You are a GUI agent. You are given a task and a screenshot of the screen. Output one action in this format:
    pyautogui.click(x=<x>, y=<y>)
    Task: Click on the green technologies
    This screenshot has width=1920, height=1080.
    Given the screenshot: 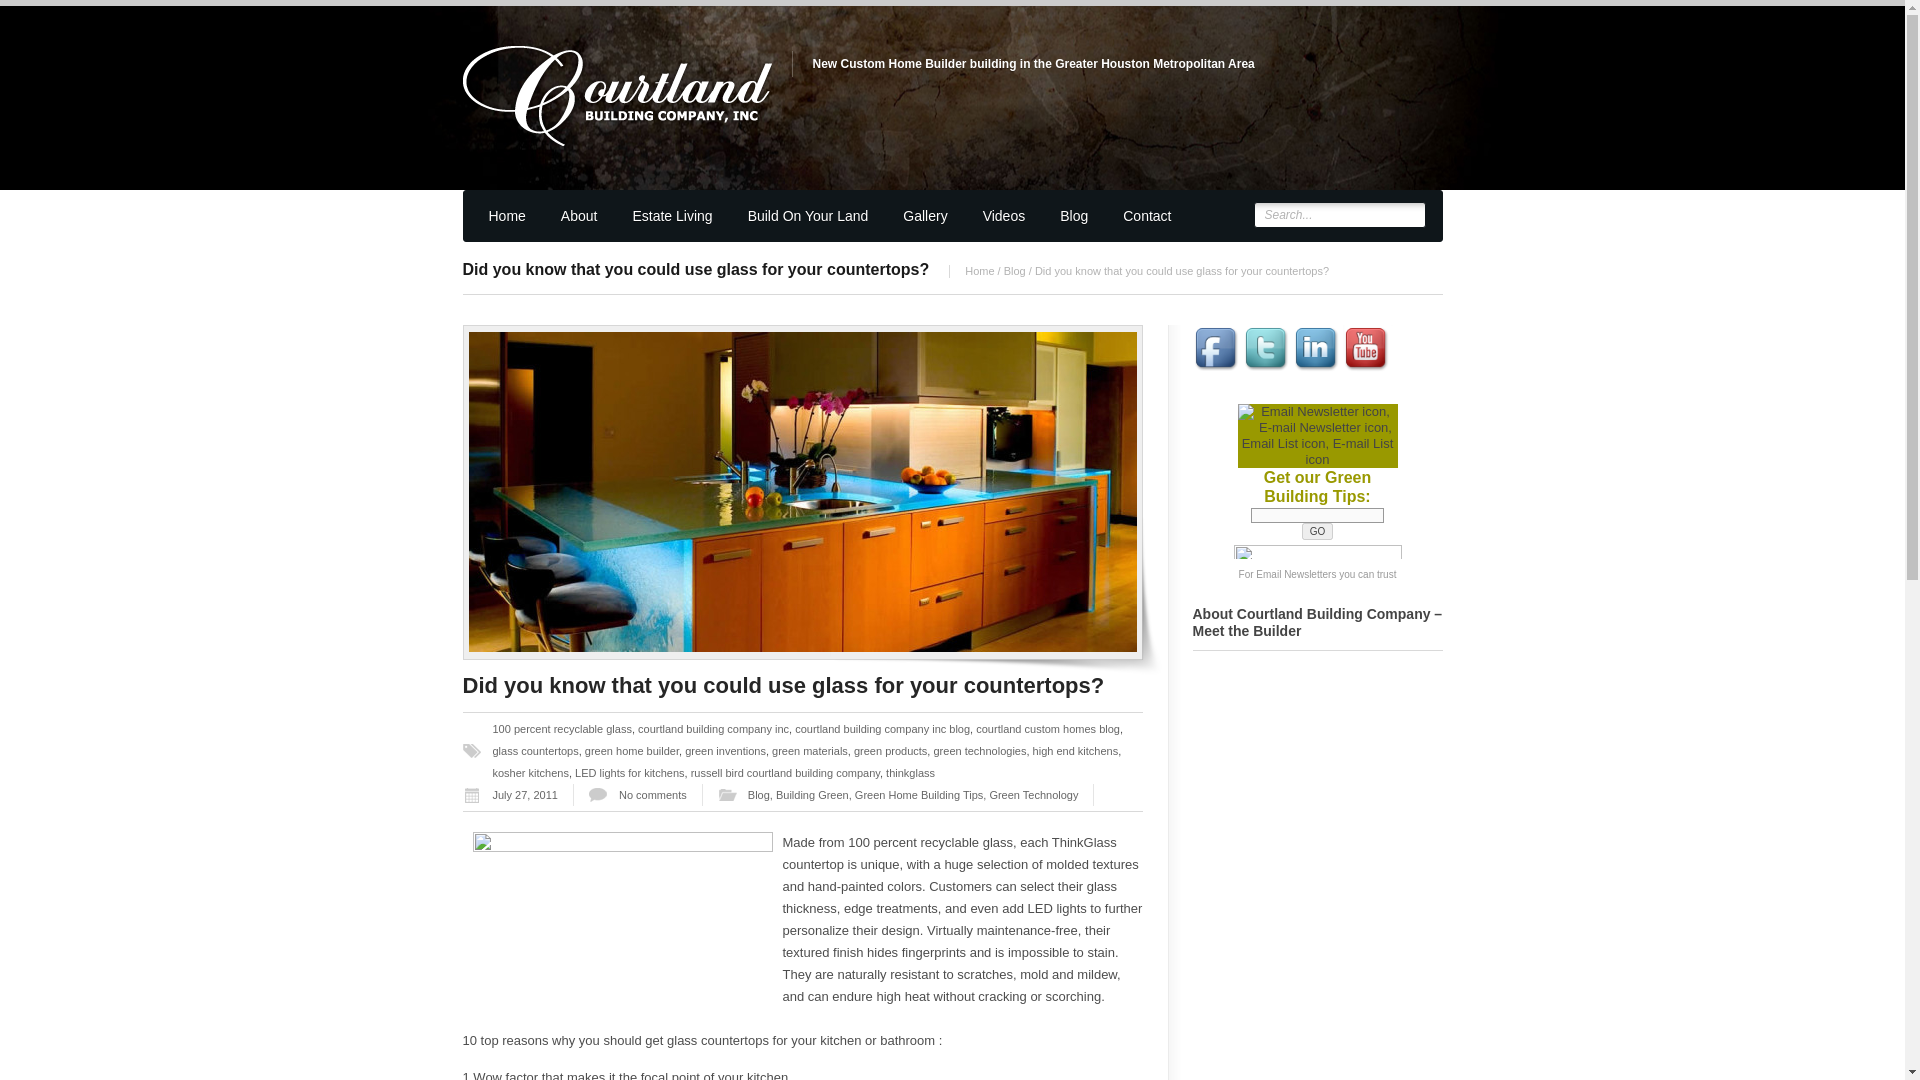 What is the action you would take?
    pyautogui.click(x=979, y=751)
    